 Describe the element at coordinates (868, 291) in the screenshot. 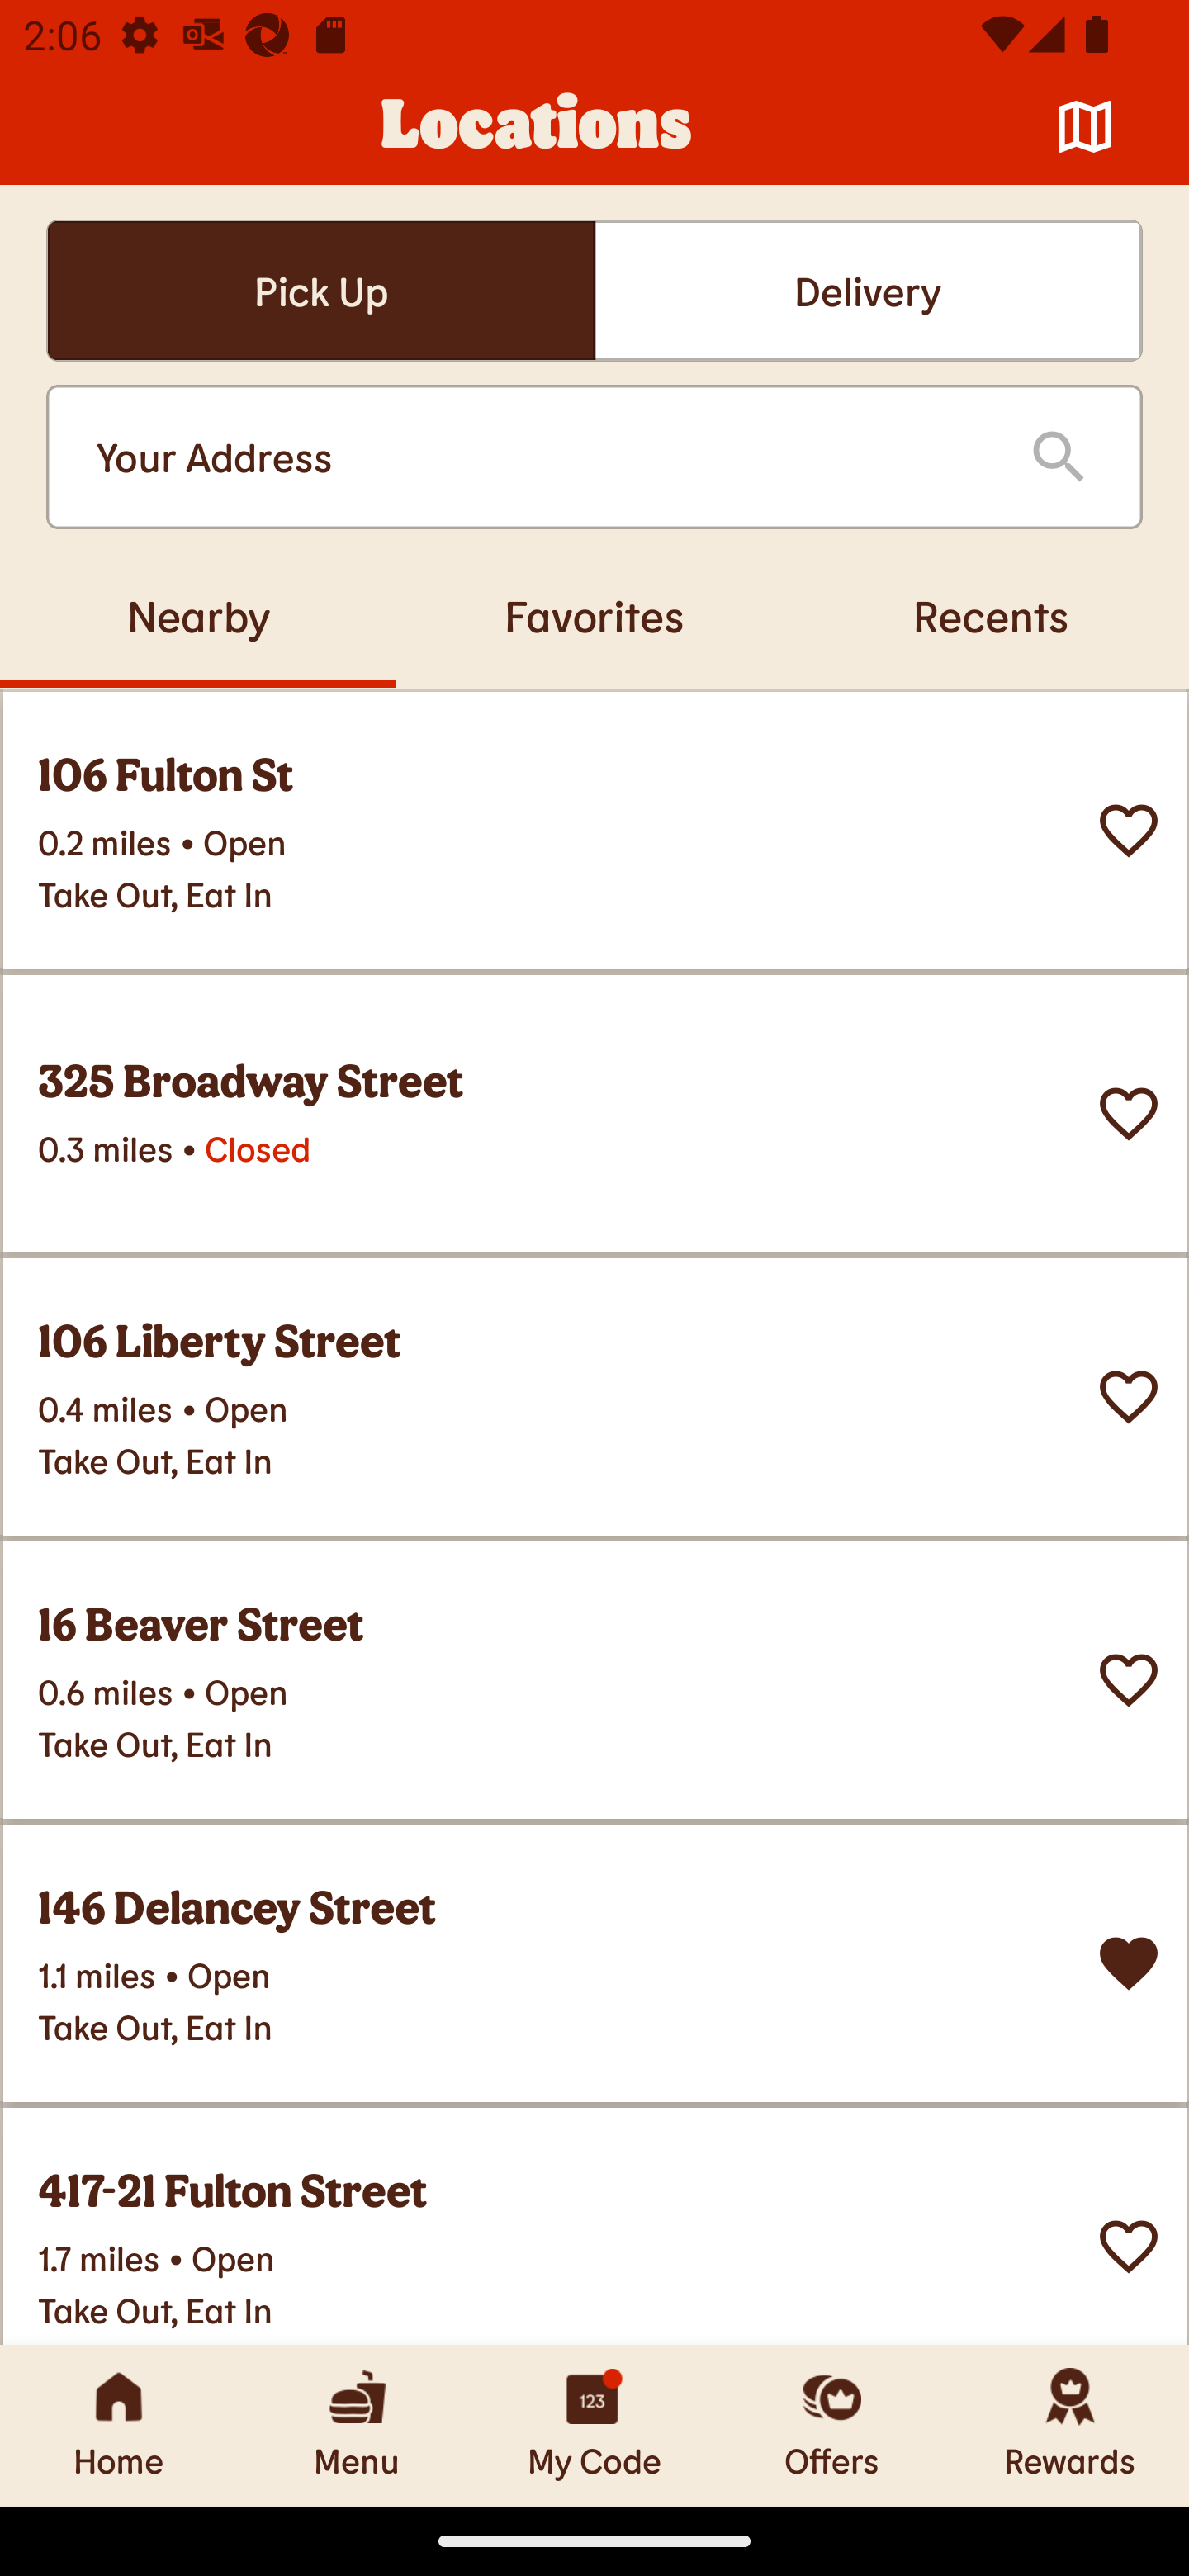

I see `Delivery Delivery Delivery` at that location.